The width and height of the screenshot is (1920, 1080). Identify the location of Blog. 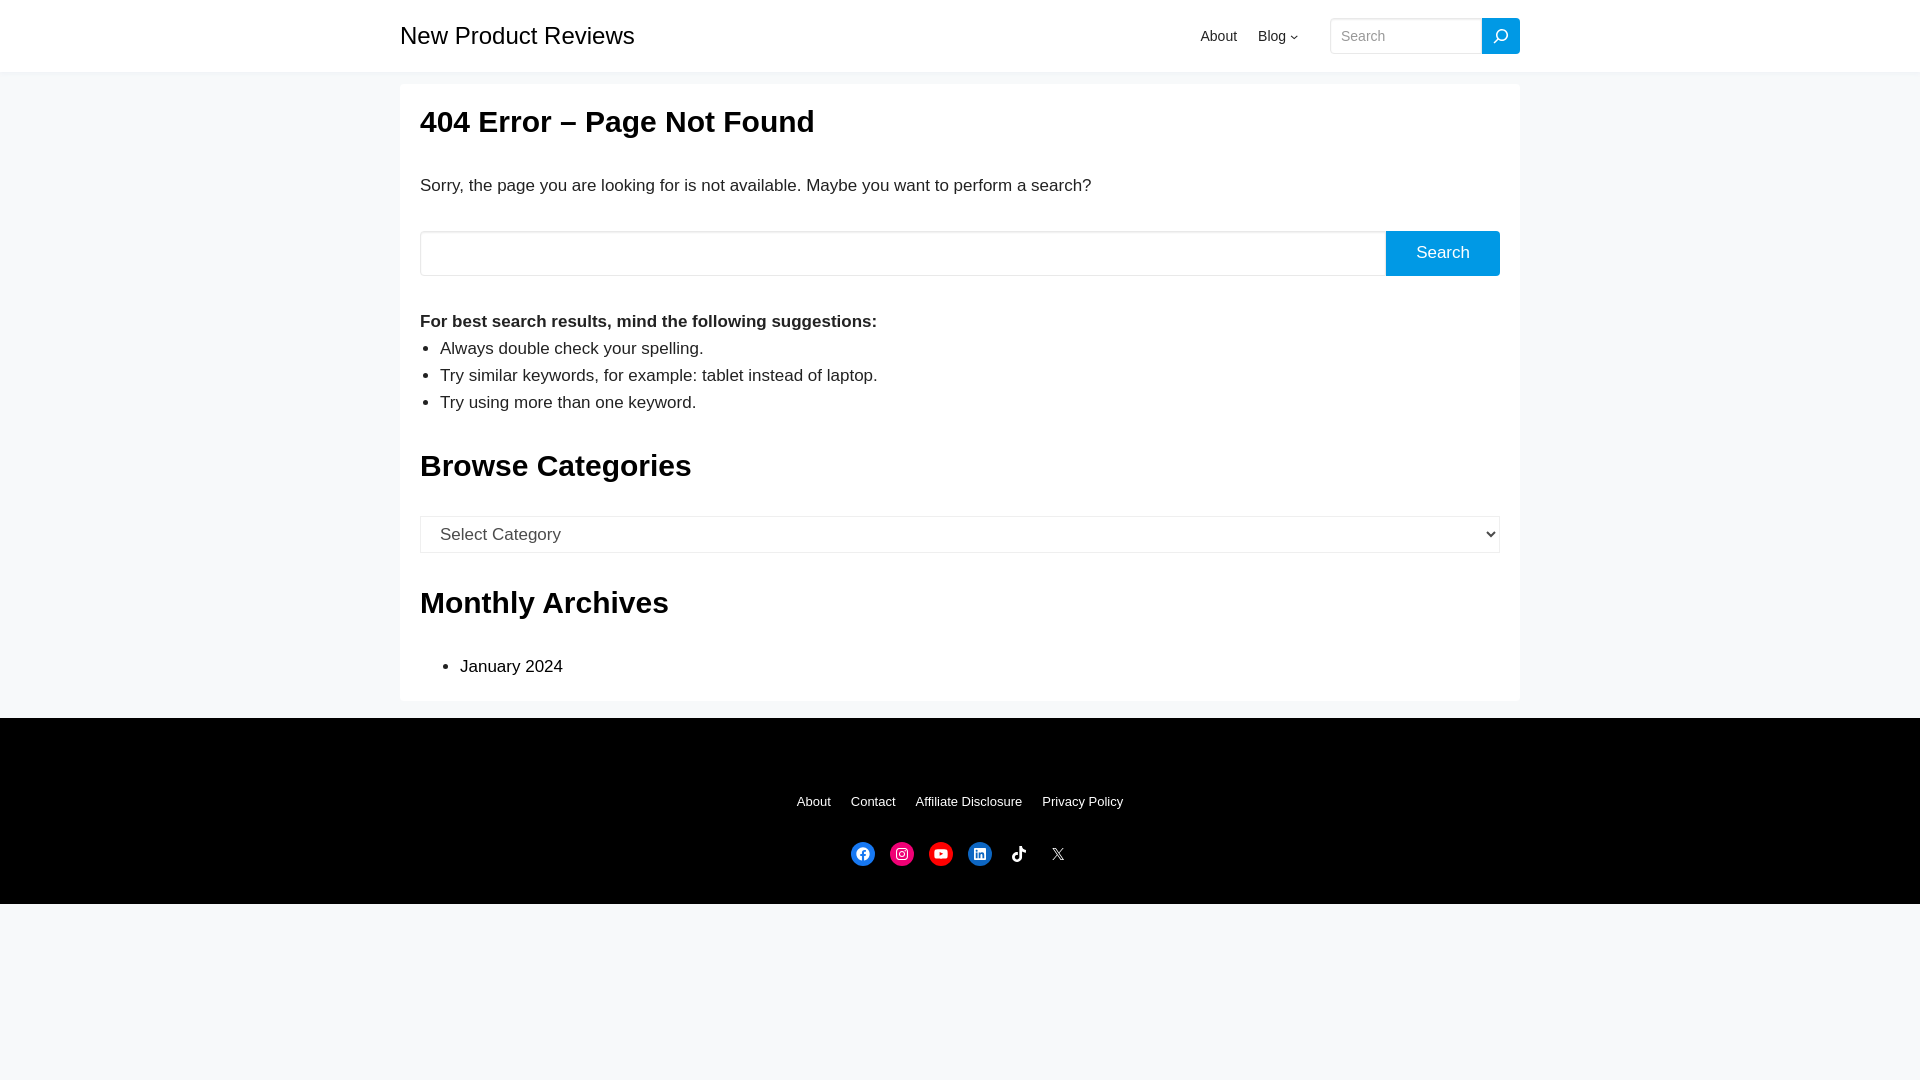
(1272, 36).